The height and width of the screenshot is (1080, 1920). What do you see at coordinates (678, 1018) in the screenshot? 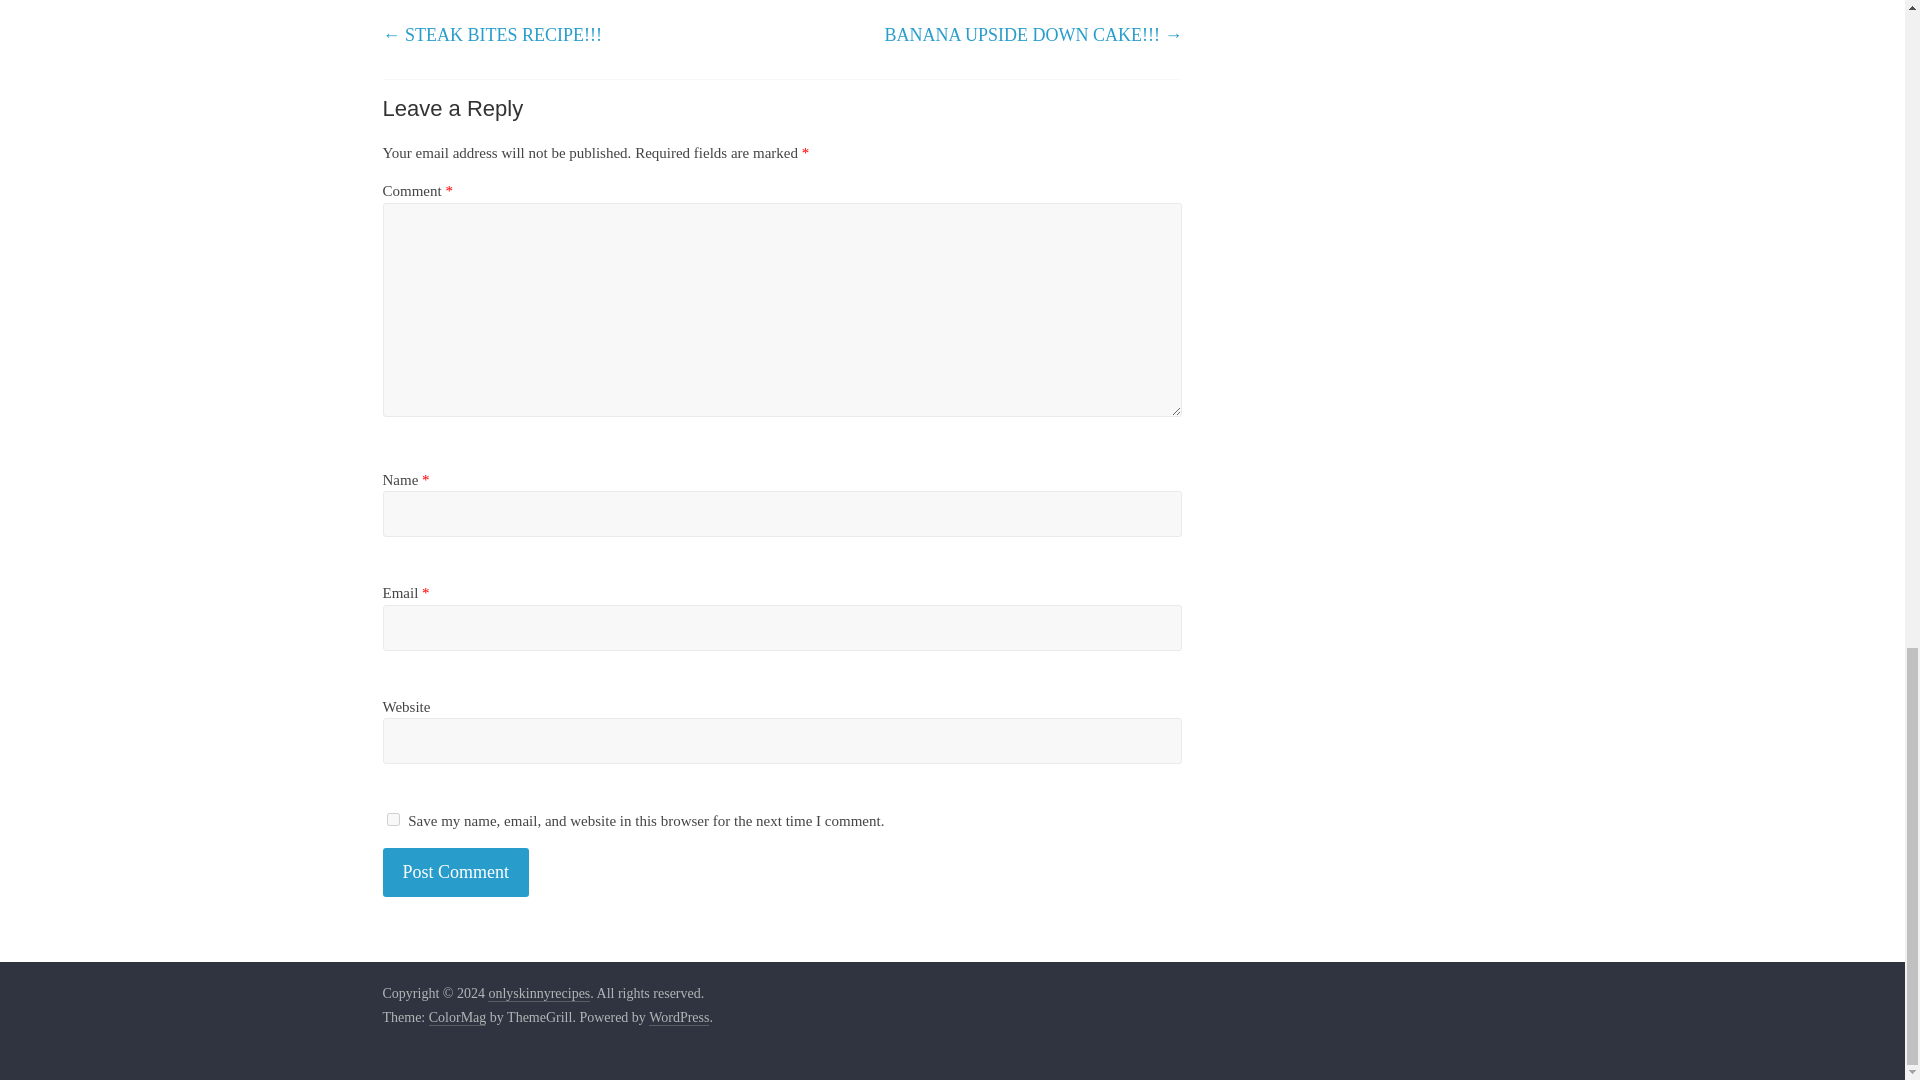
I see `WordPress` at bounding box center [678, 1018].